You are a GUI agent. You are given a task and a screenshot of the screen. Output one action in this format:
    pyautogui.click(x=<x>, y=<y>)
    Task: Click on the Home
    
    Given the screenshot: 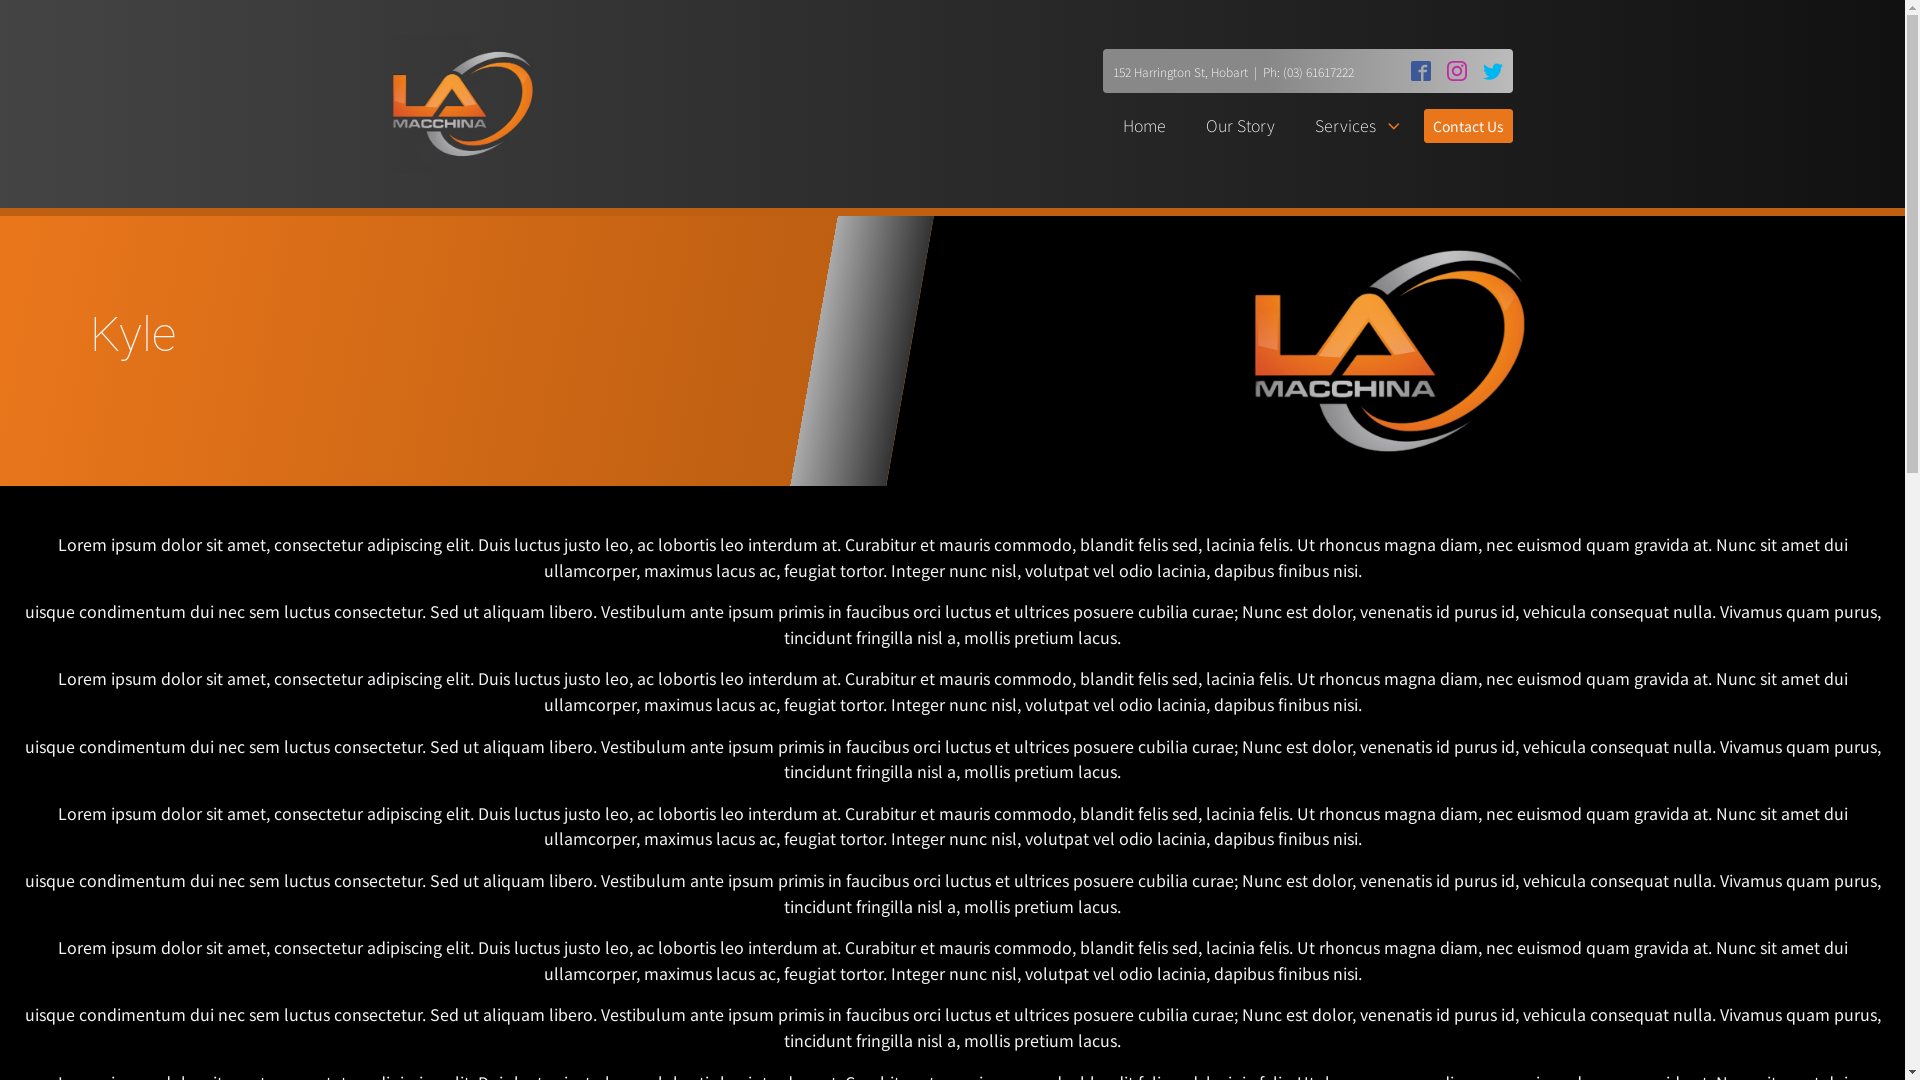 What is the action you would take?
    pyautogui.click(x=1144, y=126)
    